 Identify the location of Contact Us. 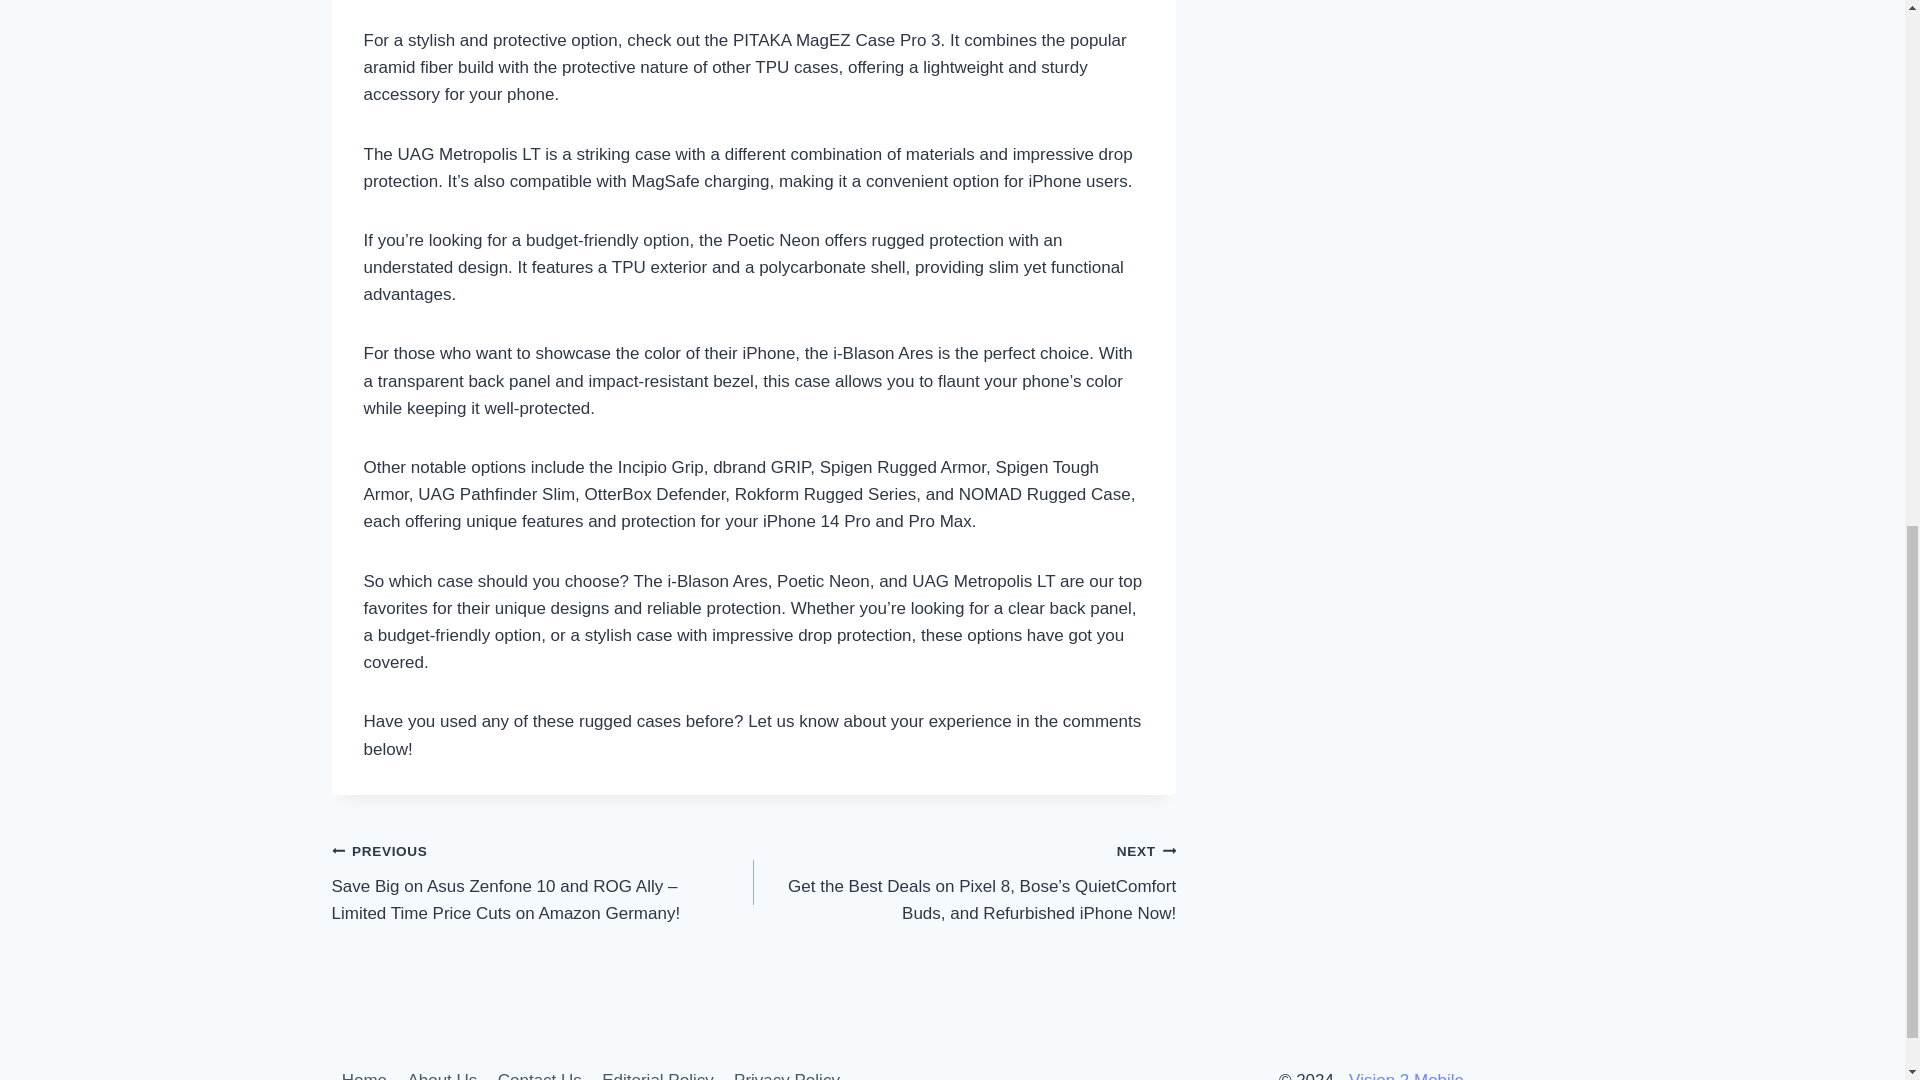
(539, 1070).